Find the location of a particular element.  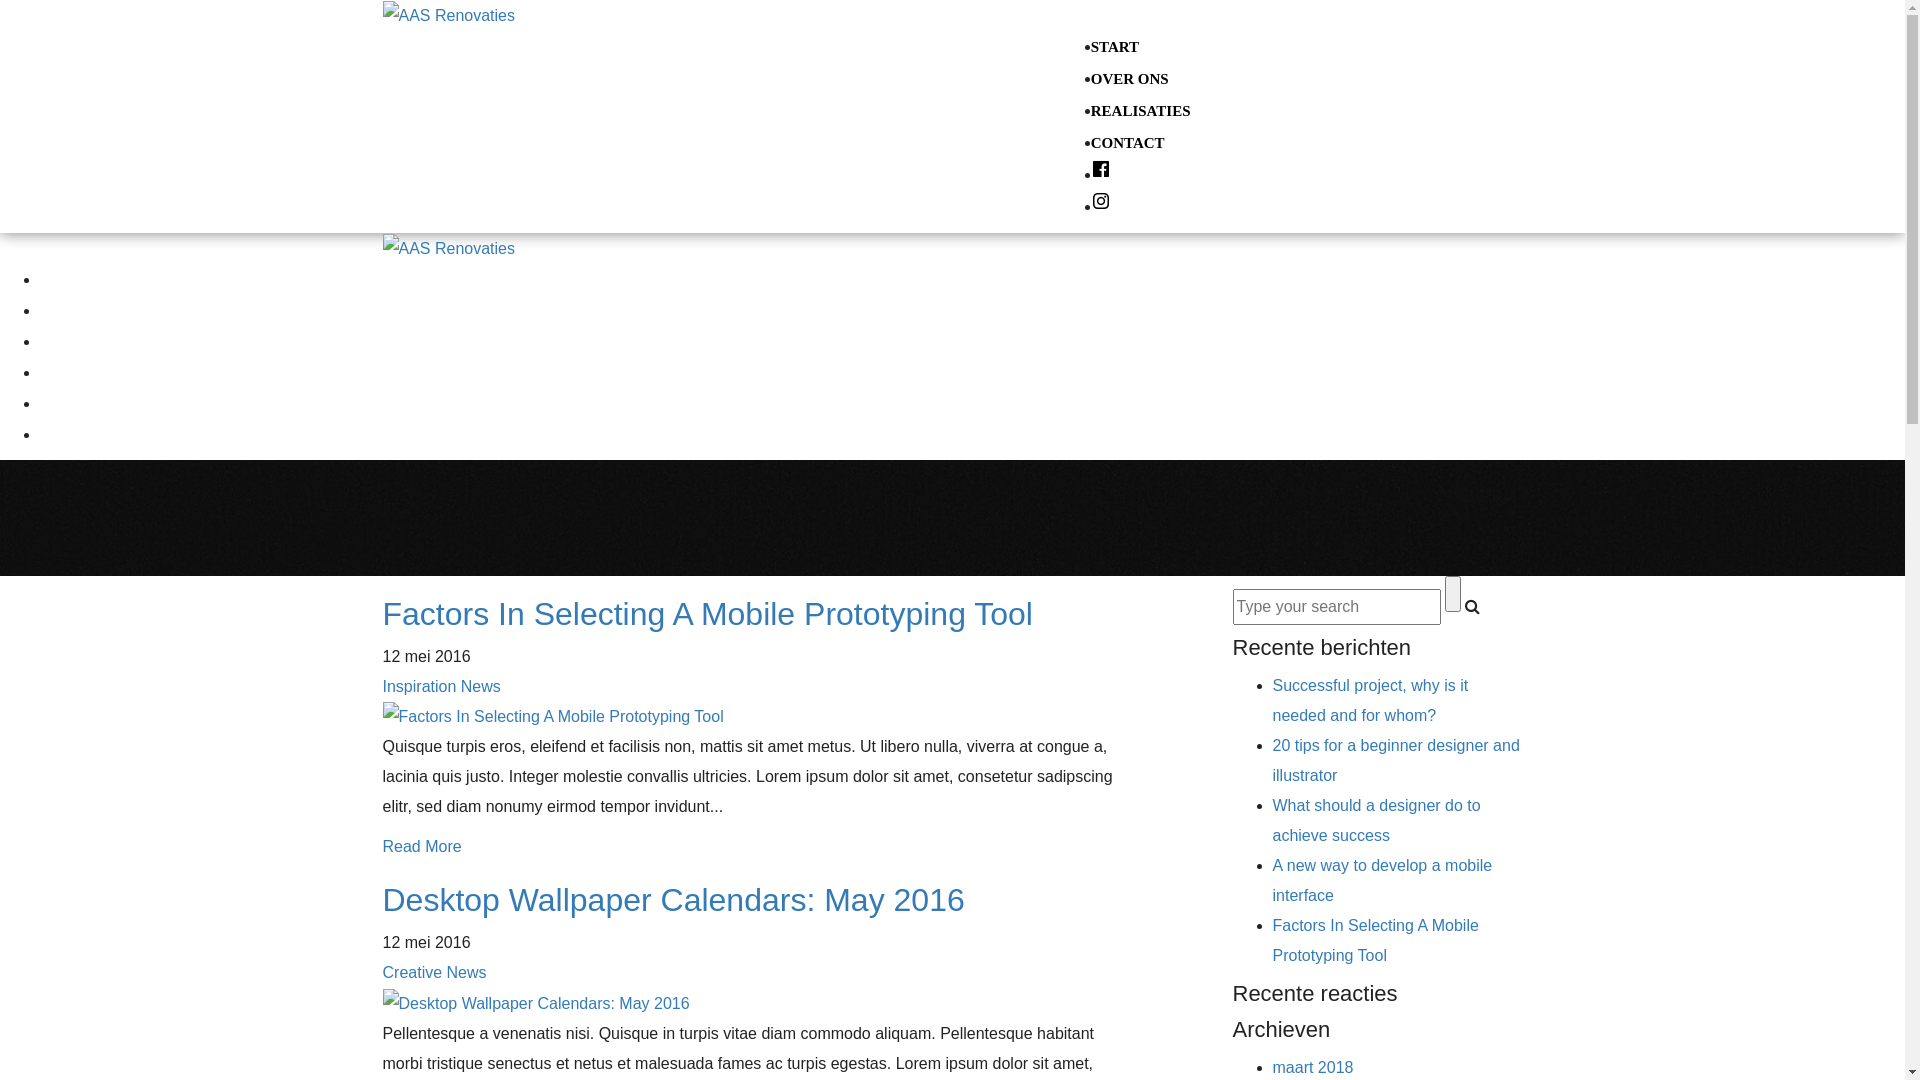

Realisaties is located at coordinates (74, 341).